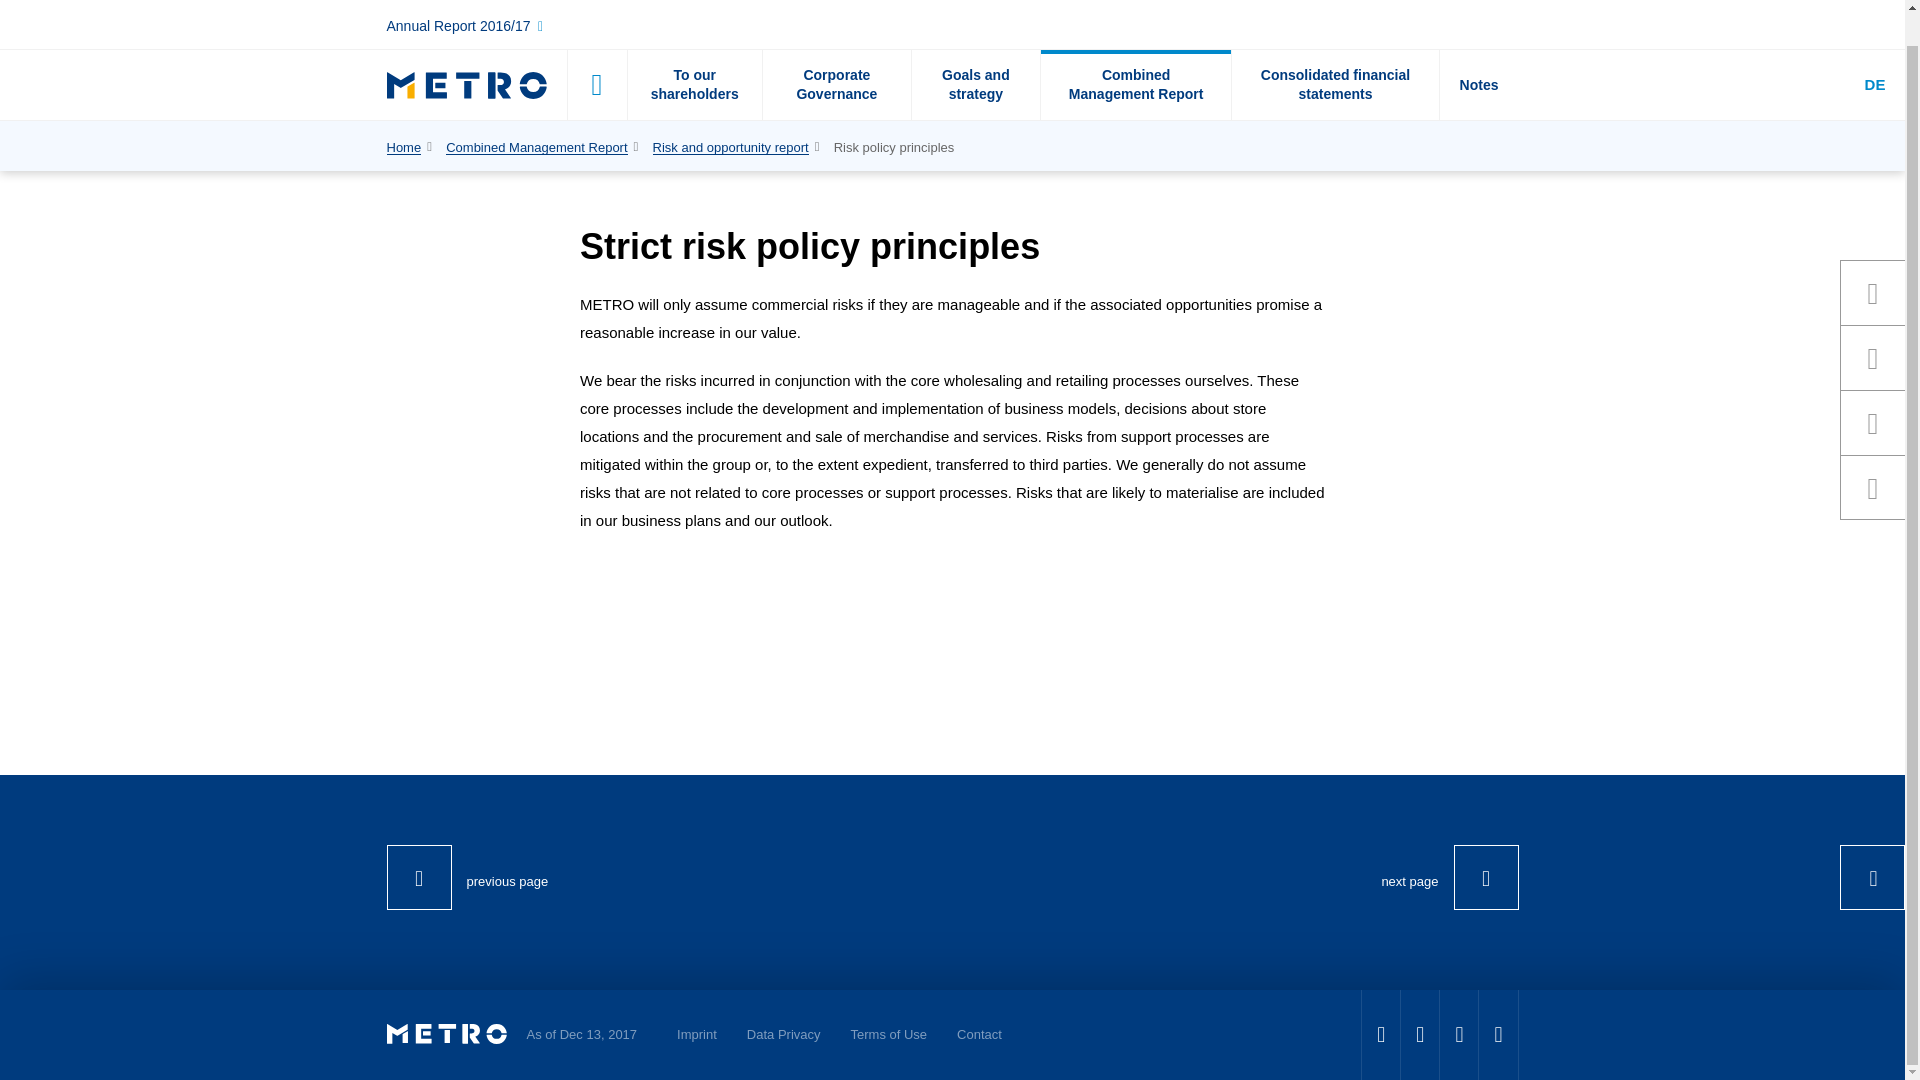 Image resolution: width=1920 pixels, height=1080 pixels. Describe the element at coordinates (836, 52) in the screenshot. I see `Corporate Governance` at that location.